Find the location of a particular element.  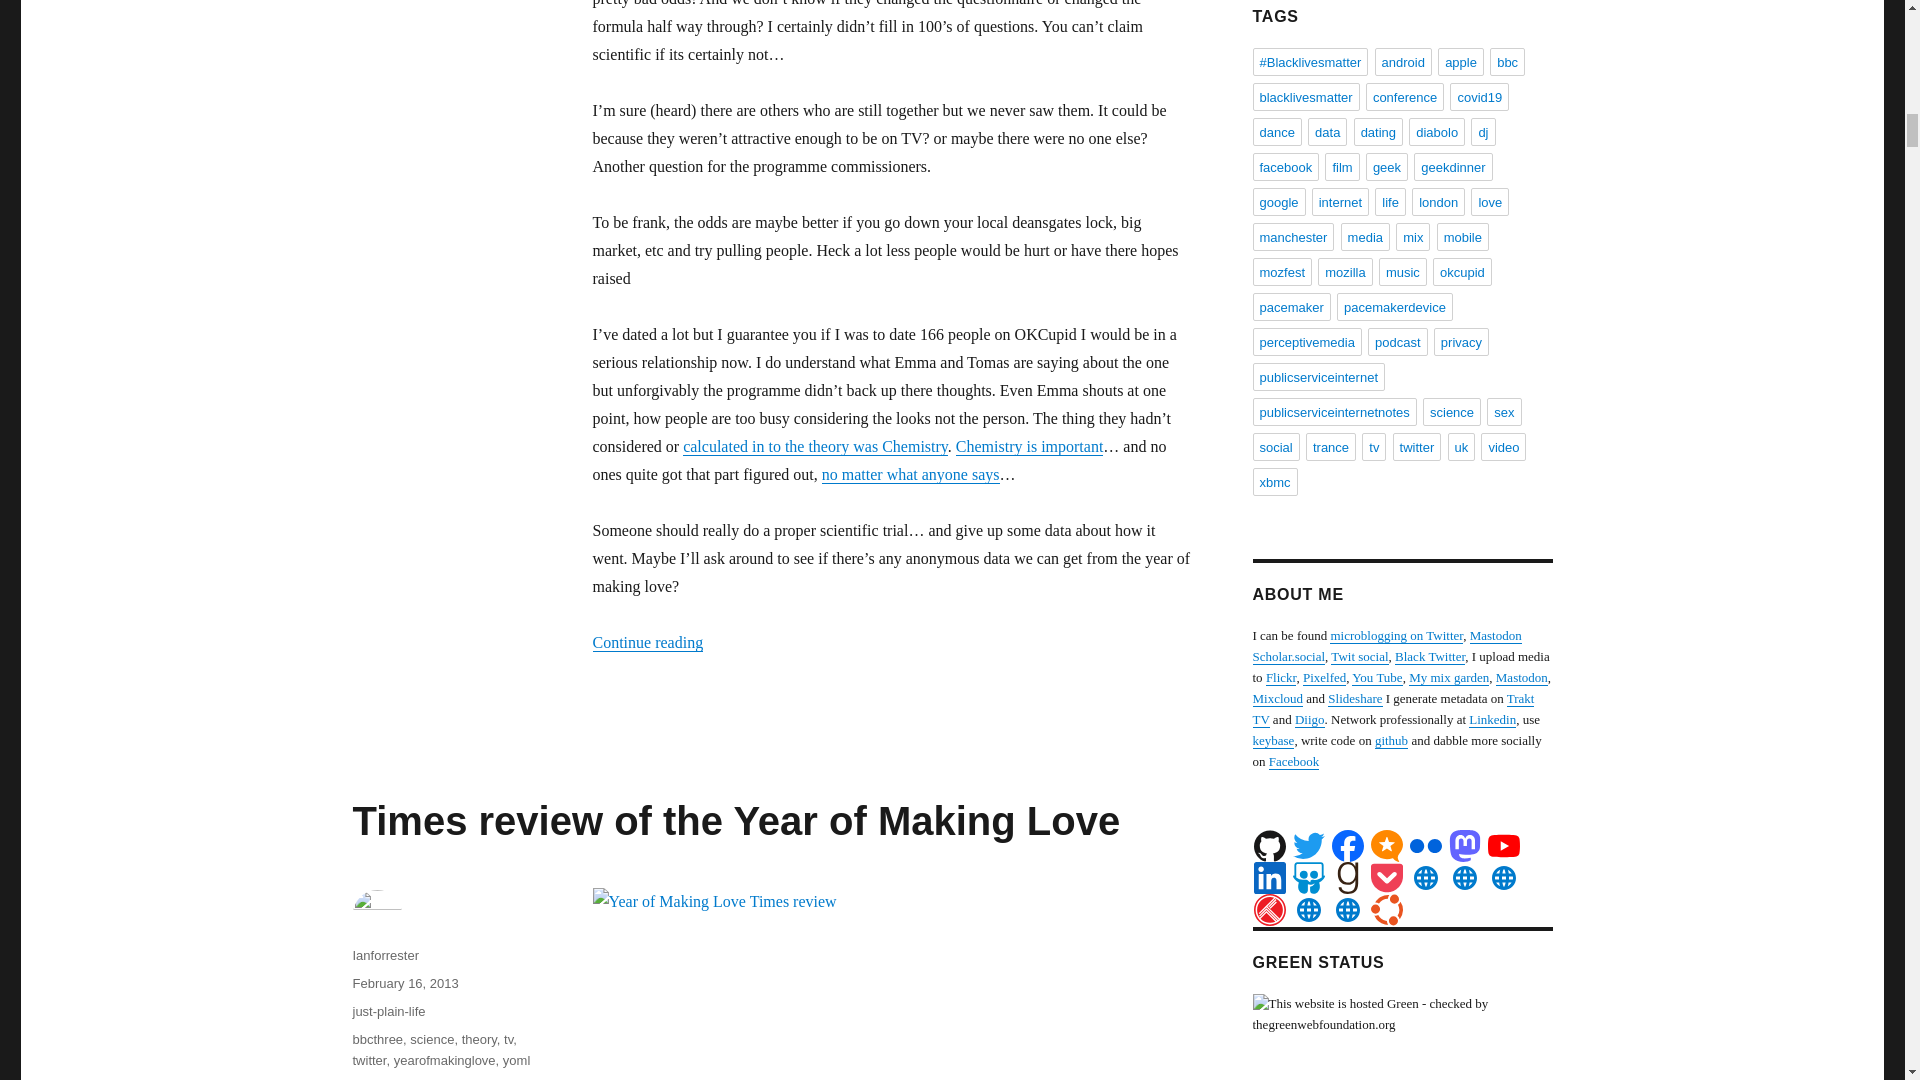

GitHub is located at coordinates (1270, 846).